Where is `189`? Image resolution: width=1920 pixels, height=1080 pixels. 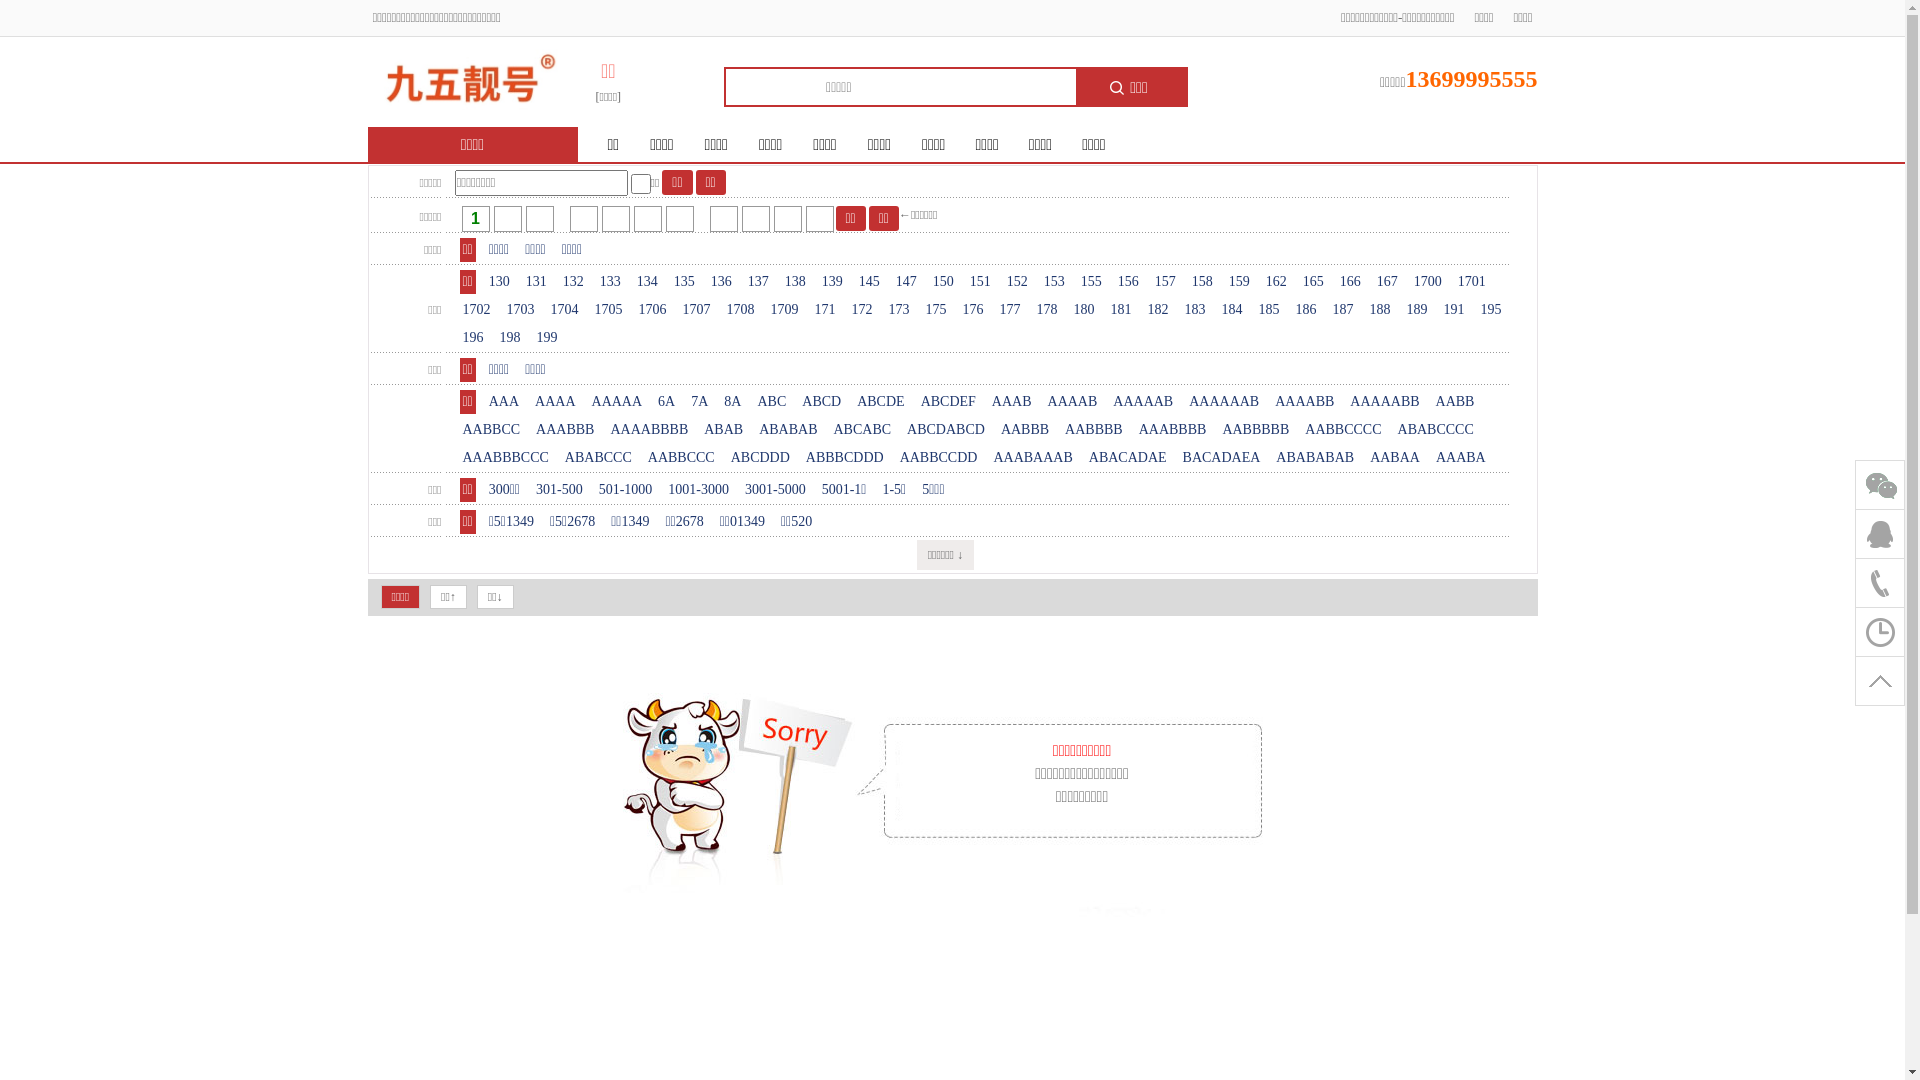
189 is located at coordinates (1418, 310).